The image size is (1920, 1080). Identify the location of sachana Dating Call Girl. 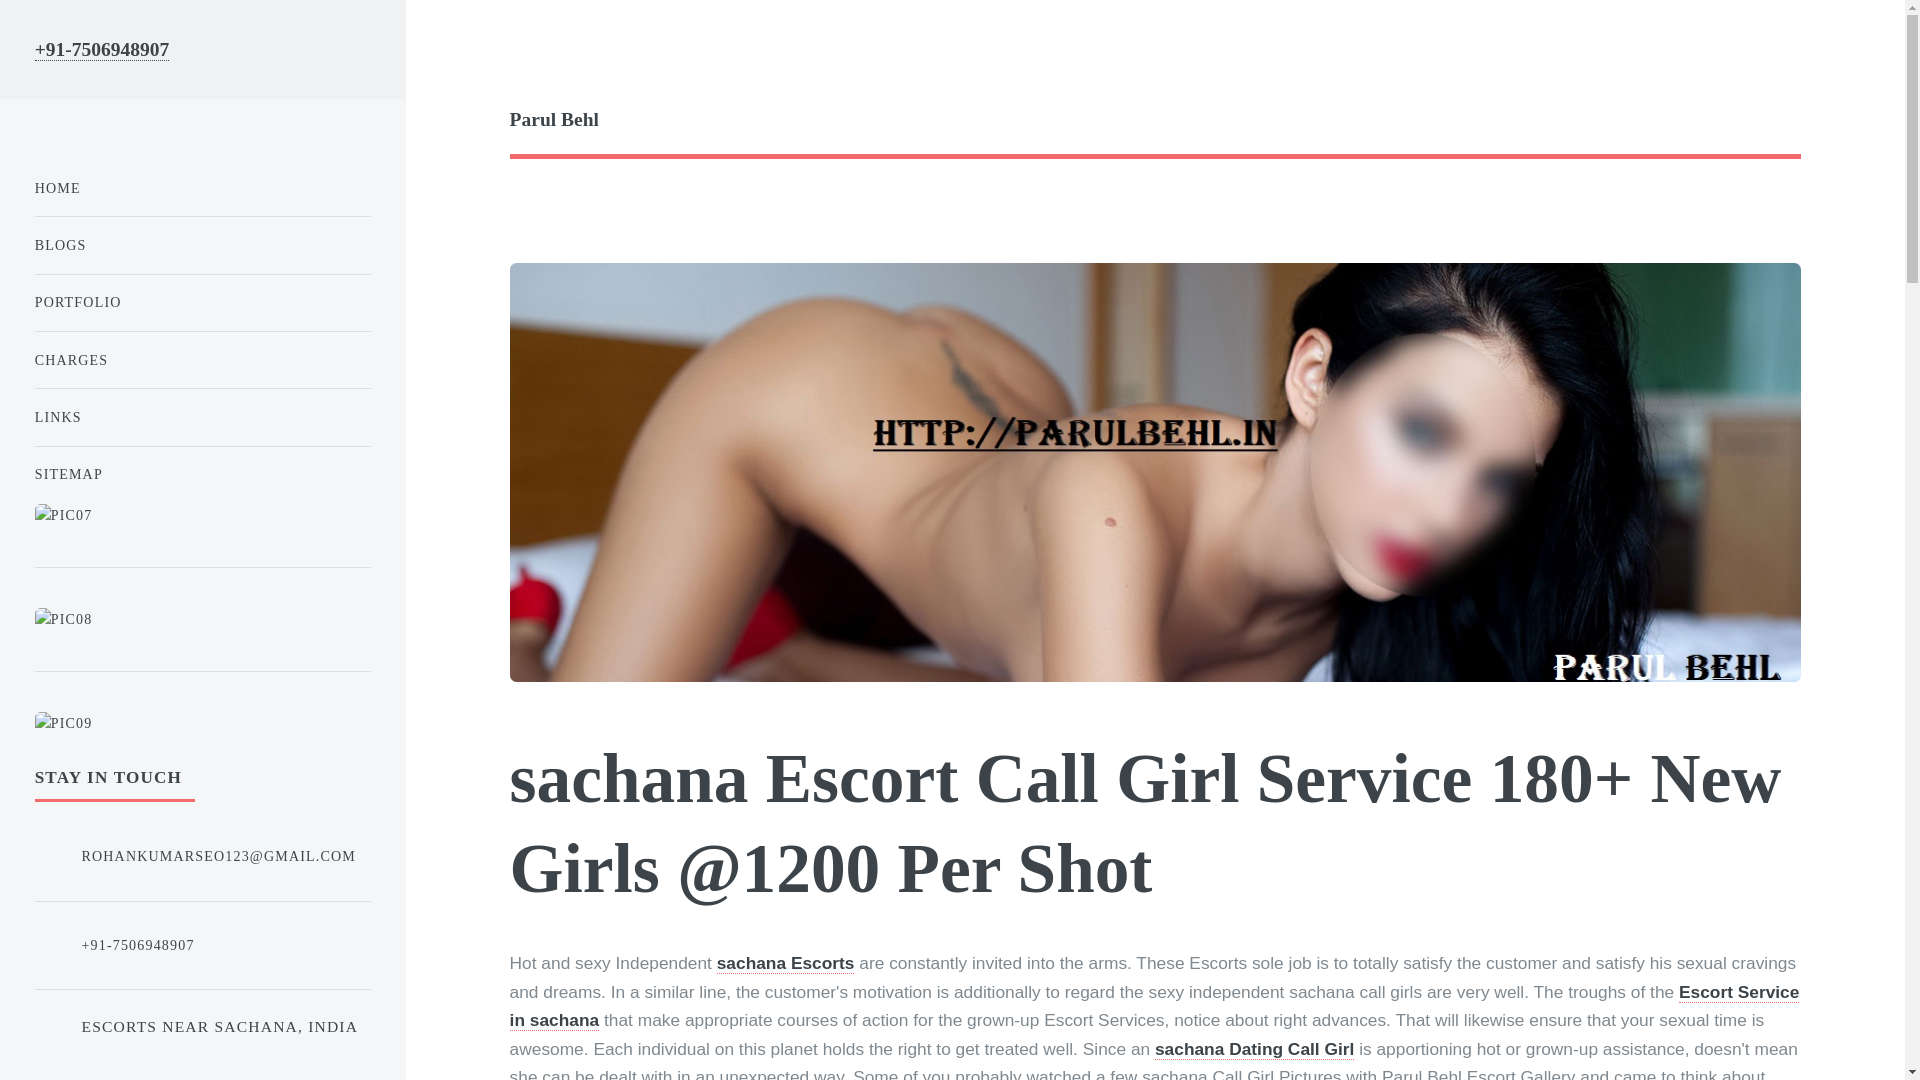
(1254, 1048).